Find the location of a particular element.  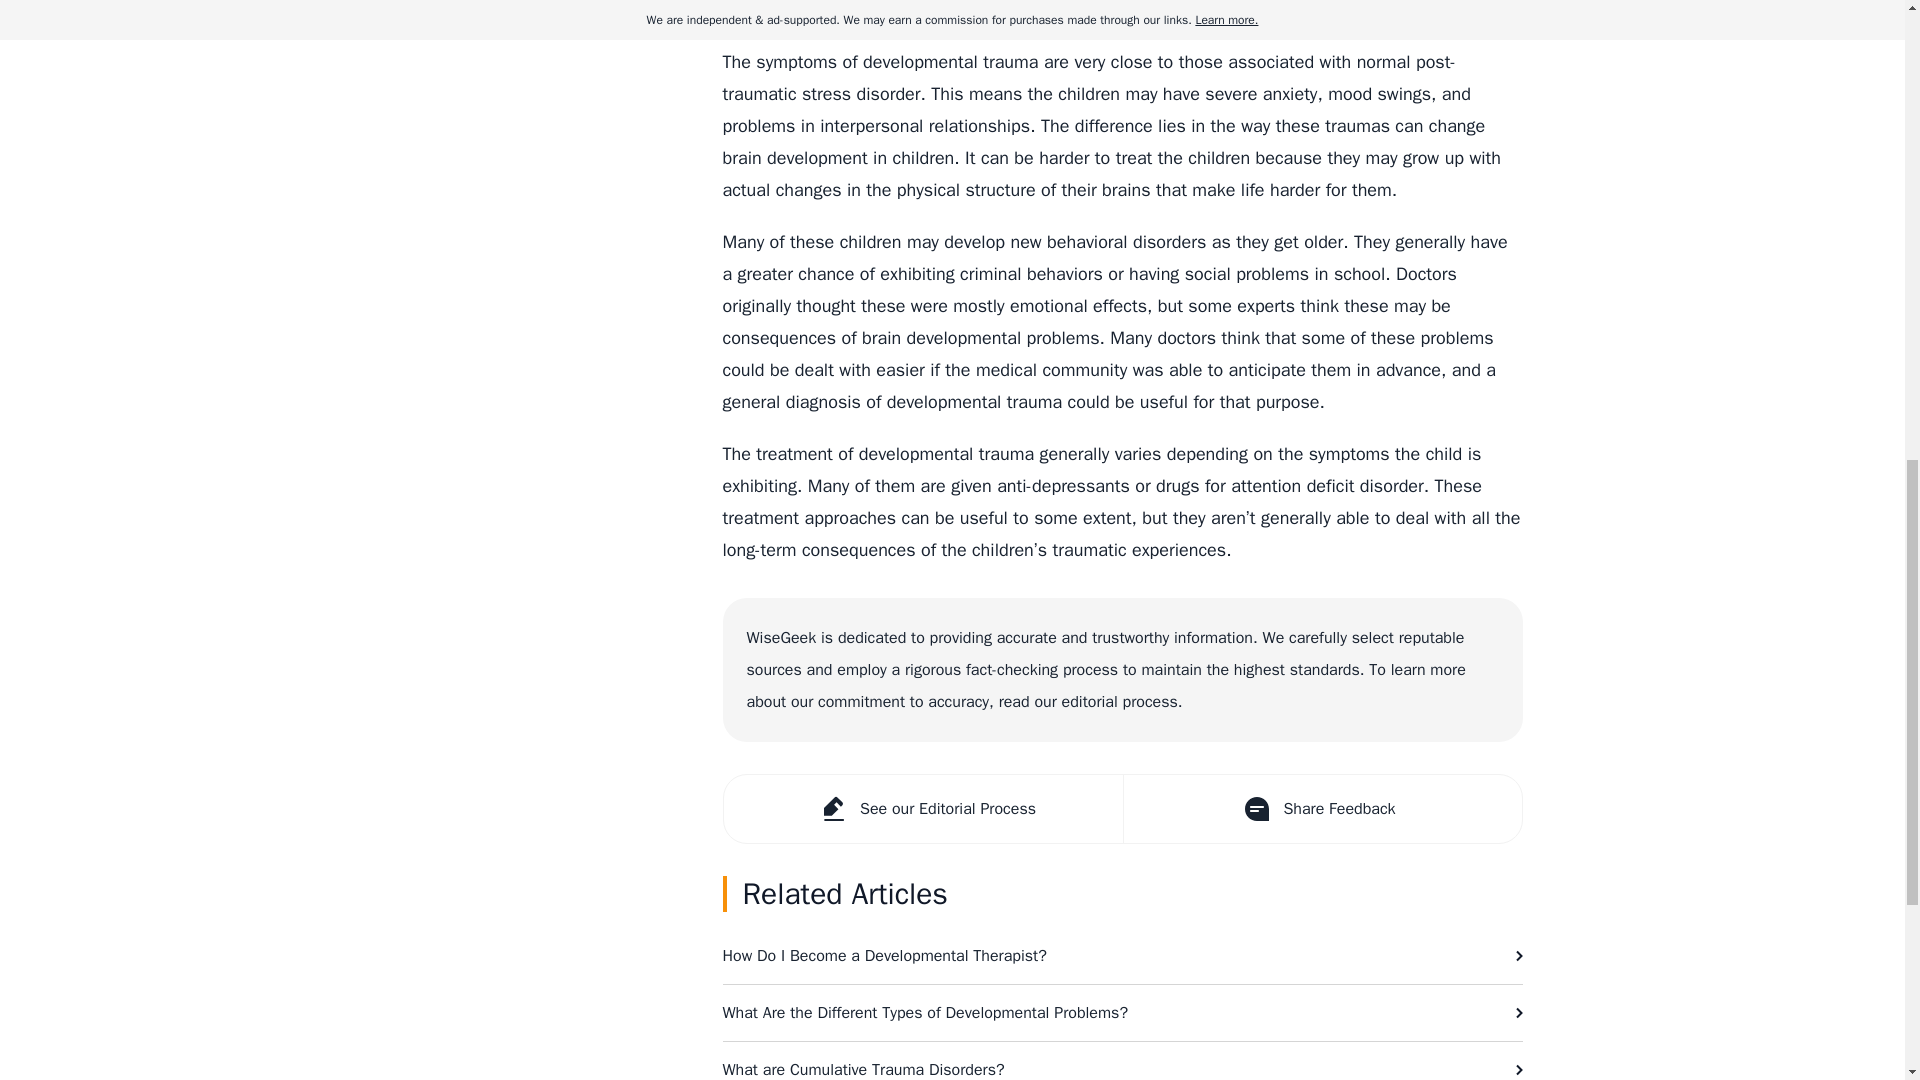

Share Feedback is located at coordinates (1320, 809).